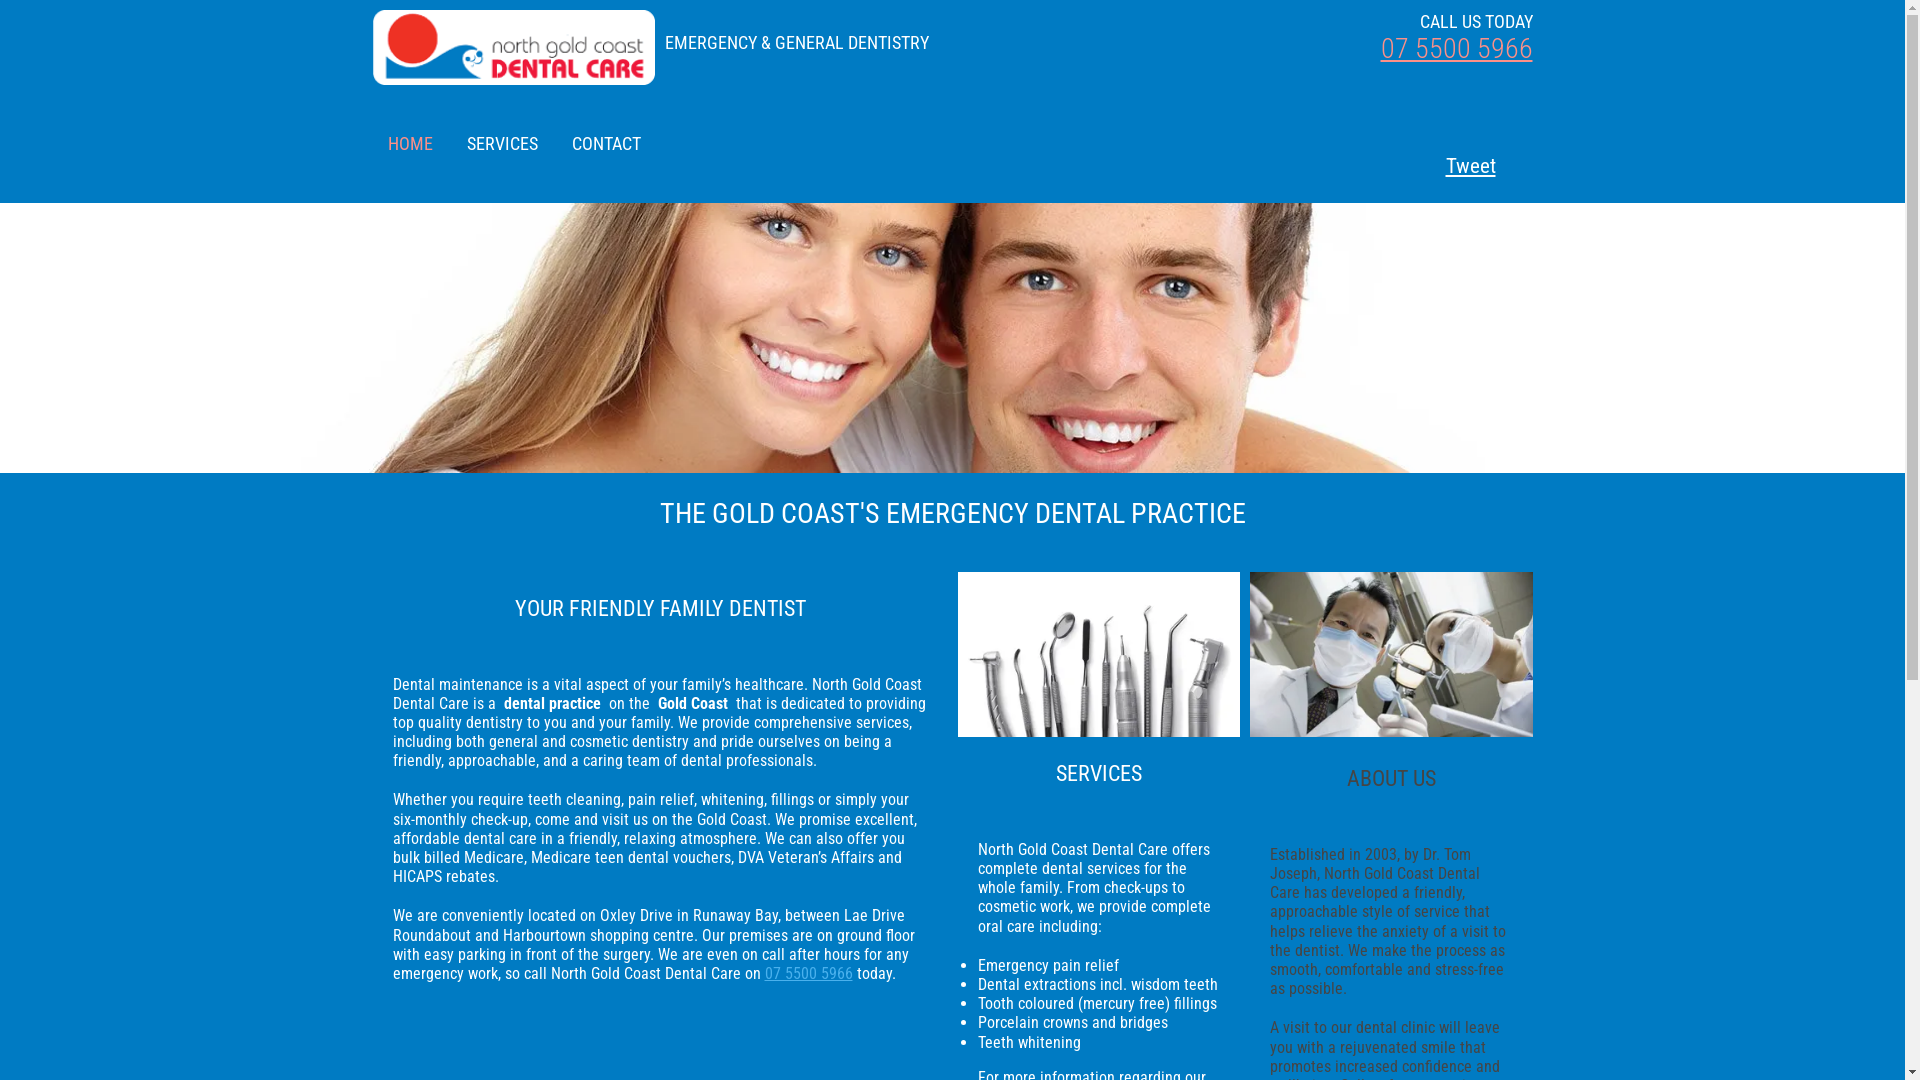 The width and height of the screenshot is (1920, 1080). Describe the element at coordinates (1392, 654) in the screenshot. I see `two-dentist-general-check` at that location.